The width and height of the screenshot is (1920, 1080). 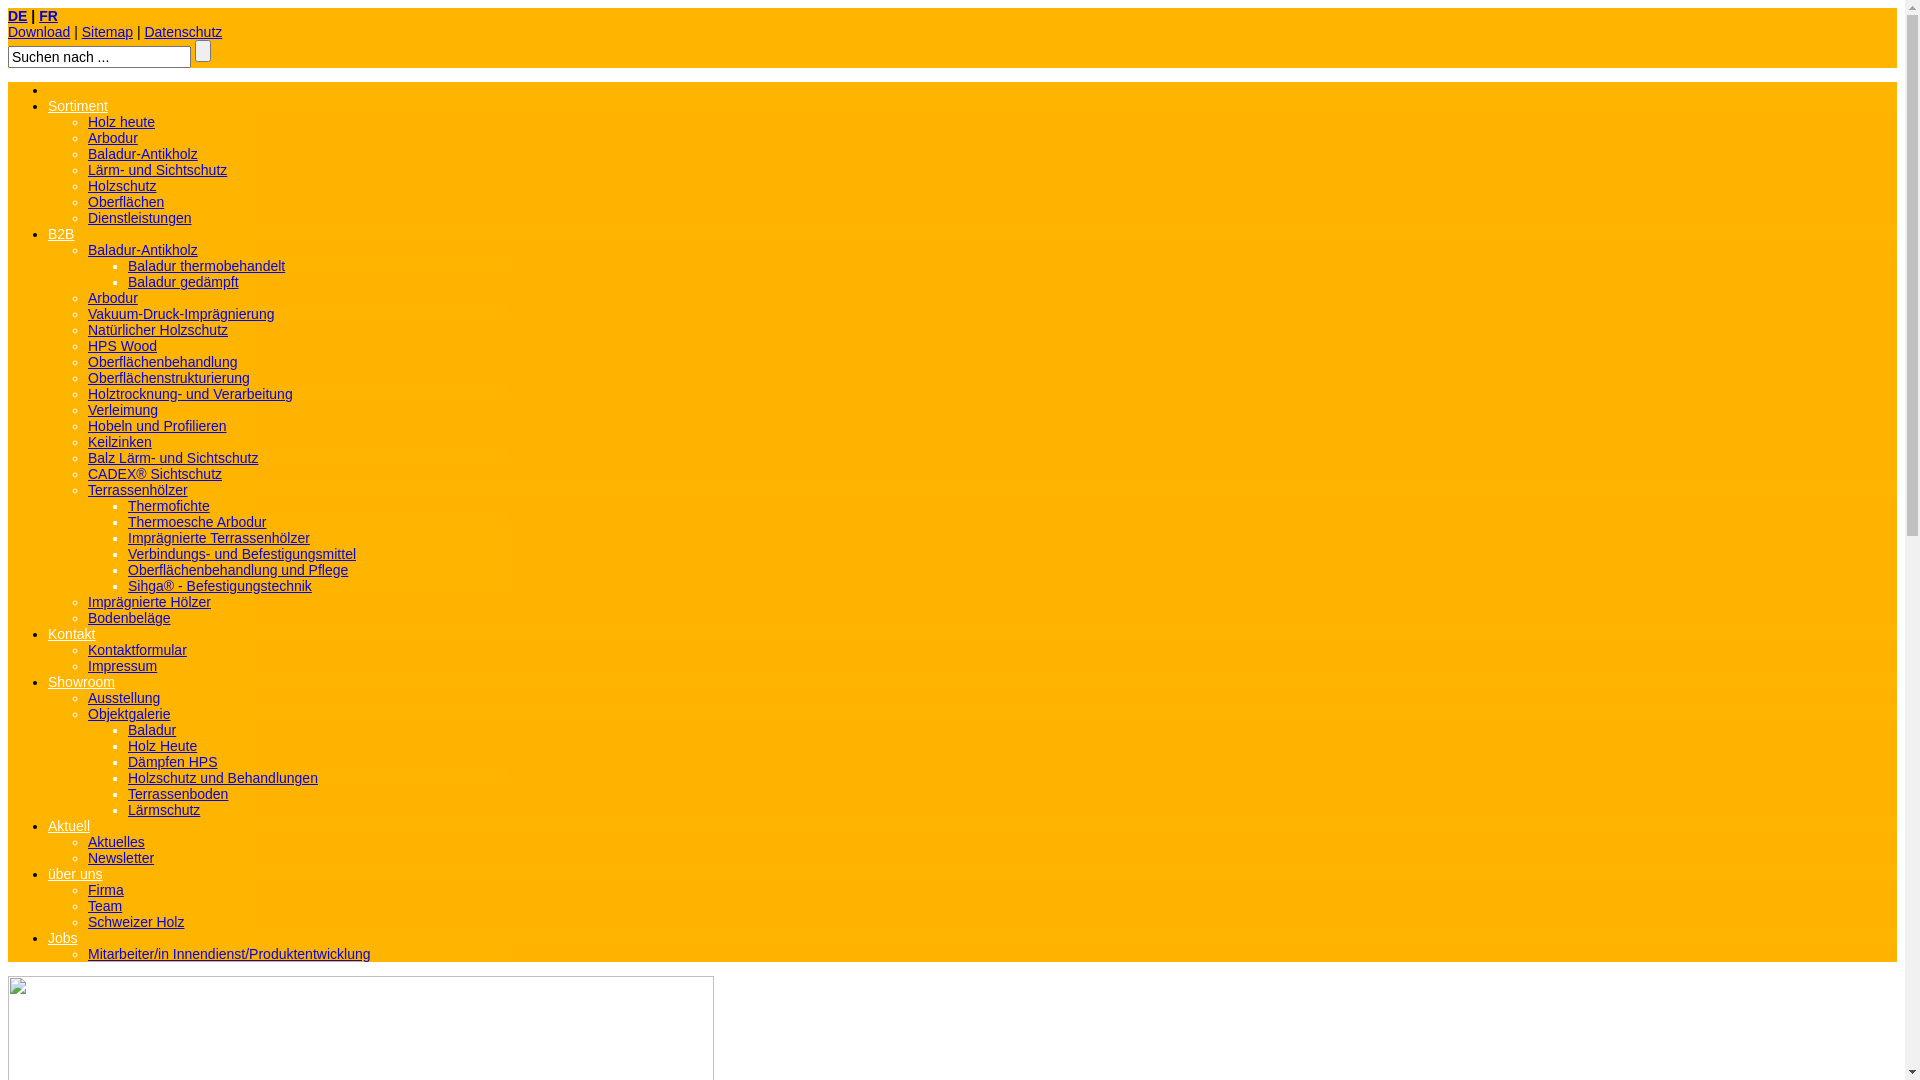 I want to click on Verleimung, so click(x=123, y=410).